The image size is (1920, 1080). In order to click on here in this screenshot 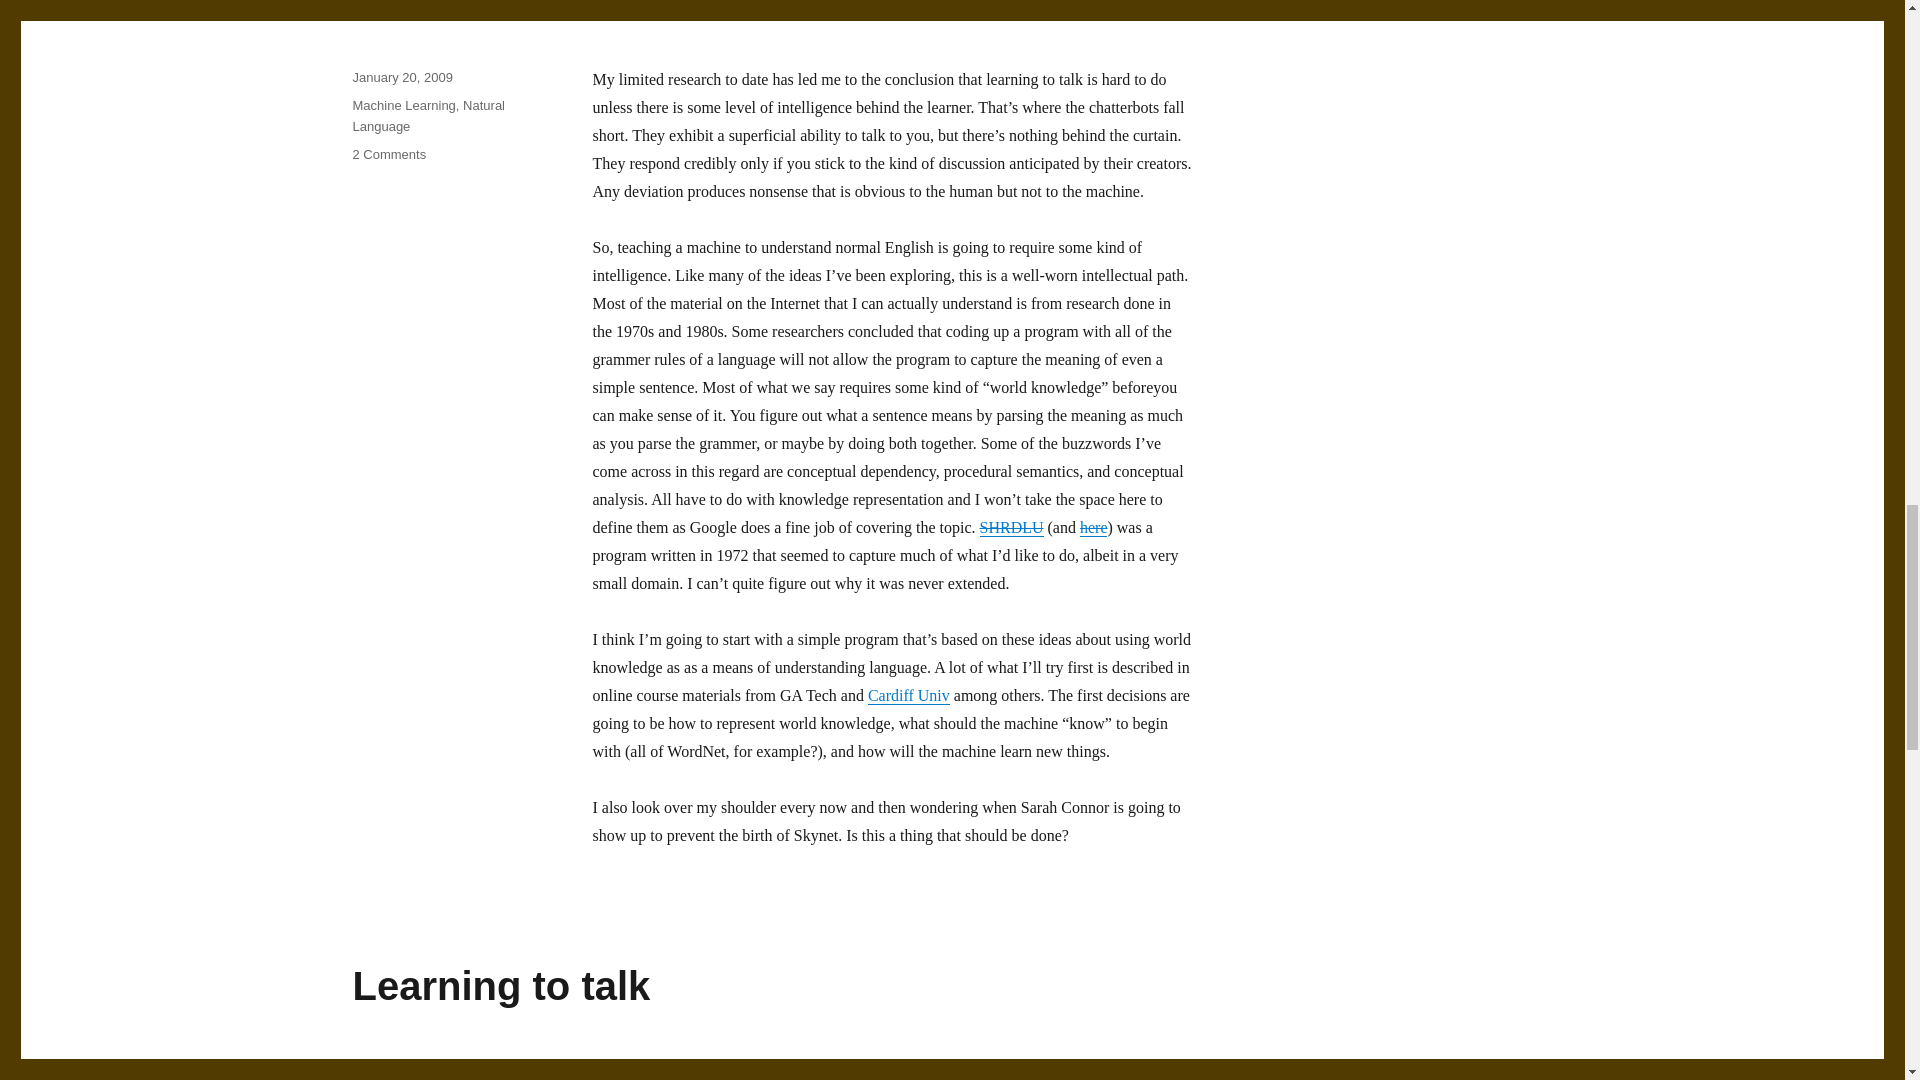, I will do `click(1012, 527)`.